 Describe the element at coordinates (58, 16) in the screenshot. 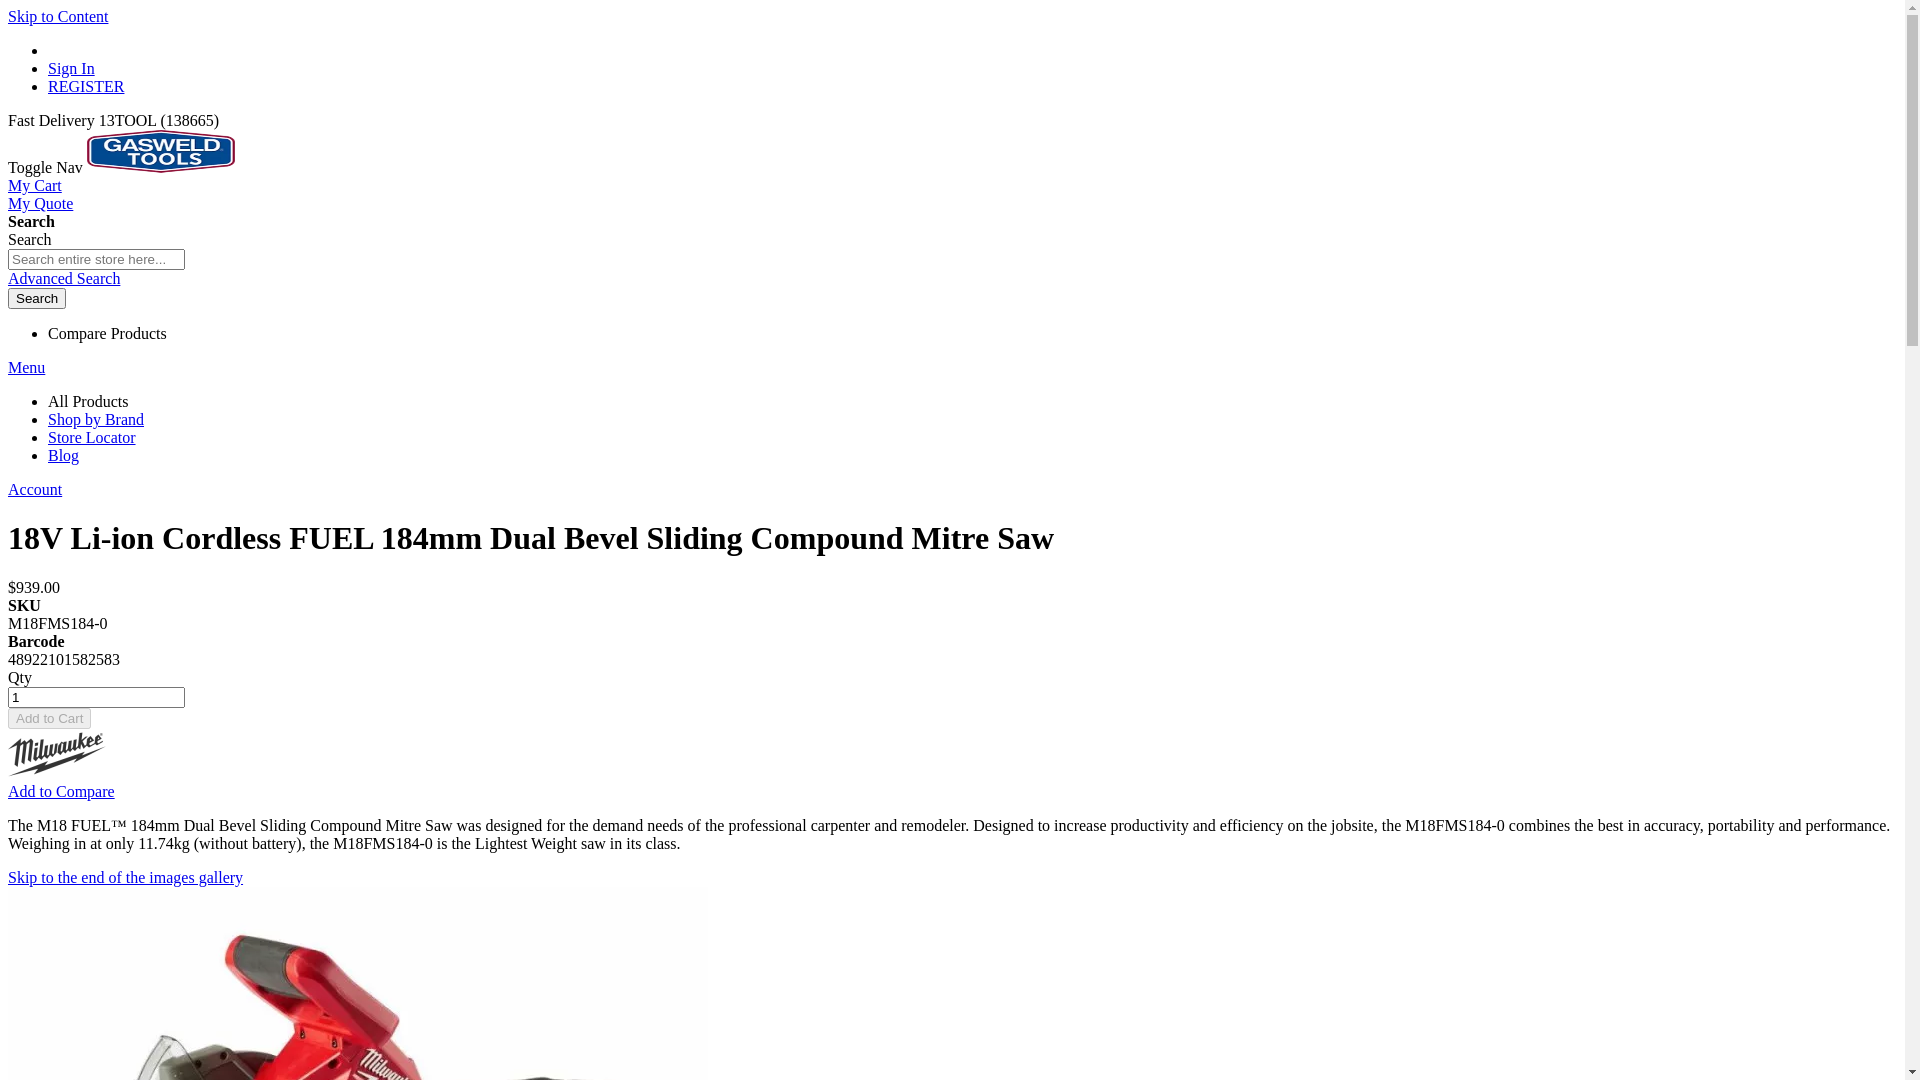

I see `Skip to Content` at that location.